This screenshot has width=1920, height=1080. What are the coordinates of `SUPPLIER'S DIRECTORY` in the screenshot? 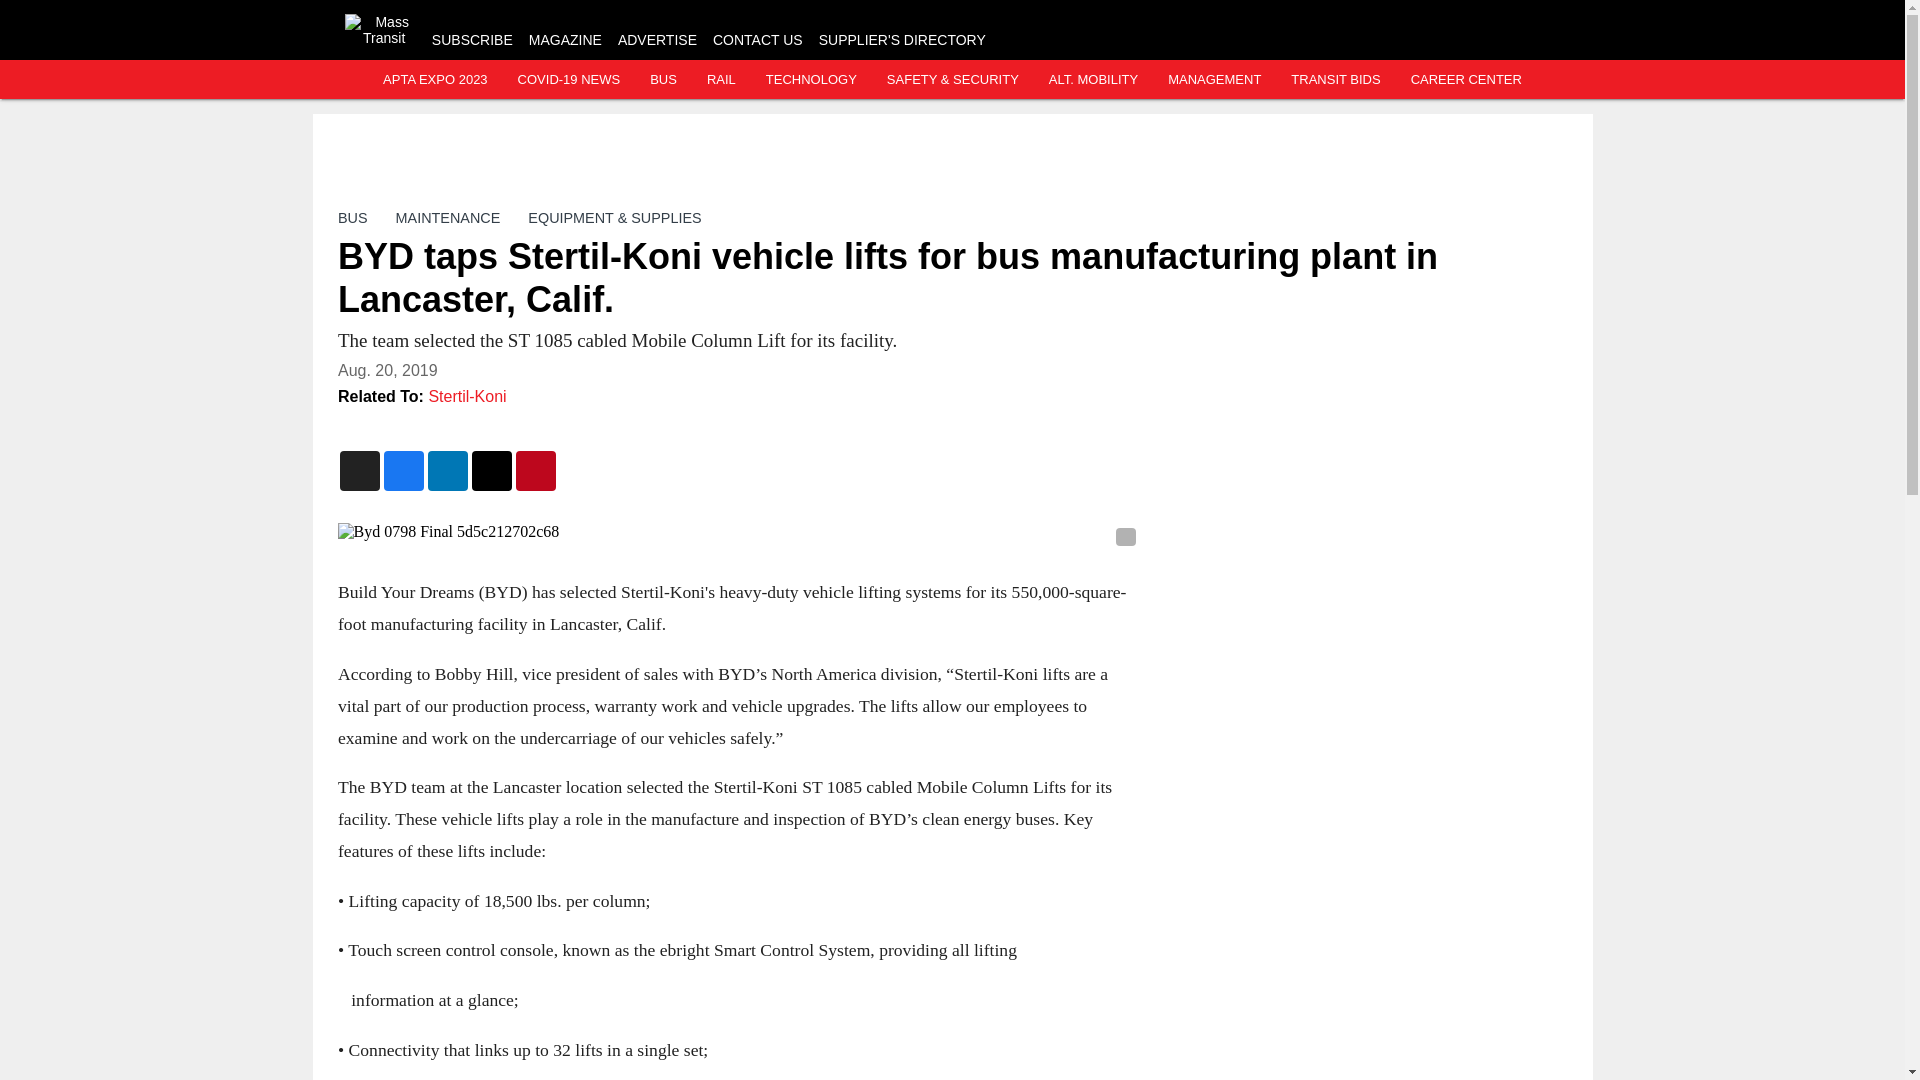 It's located at (902, 40).